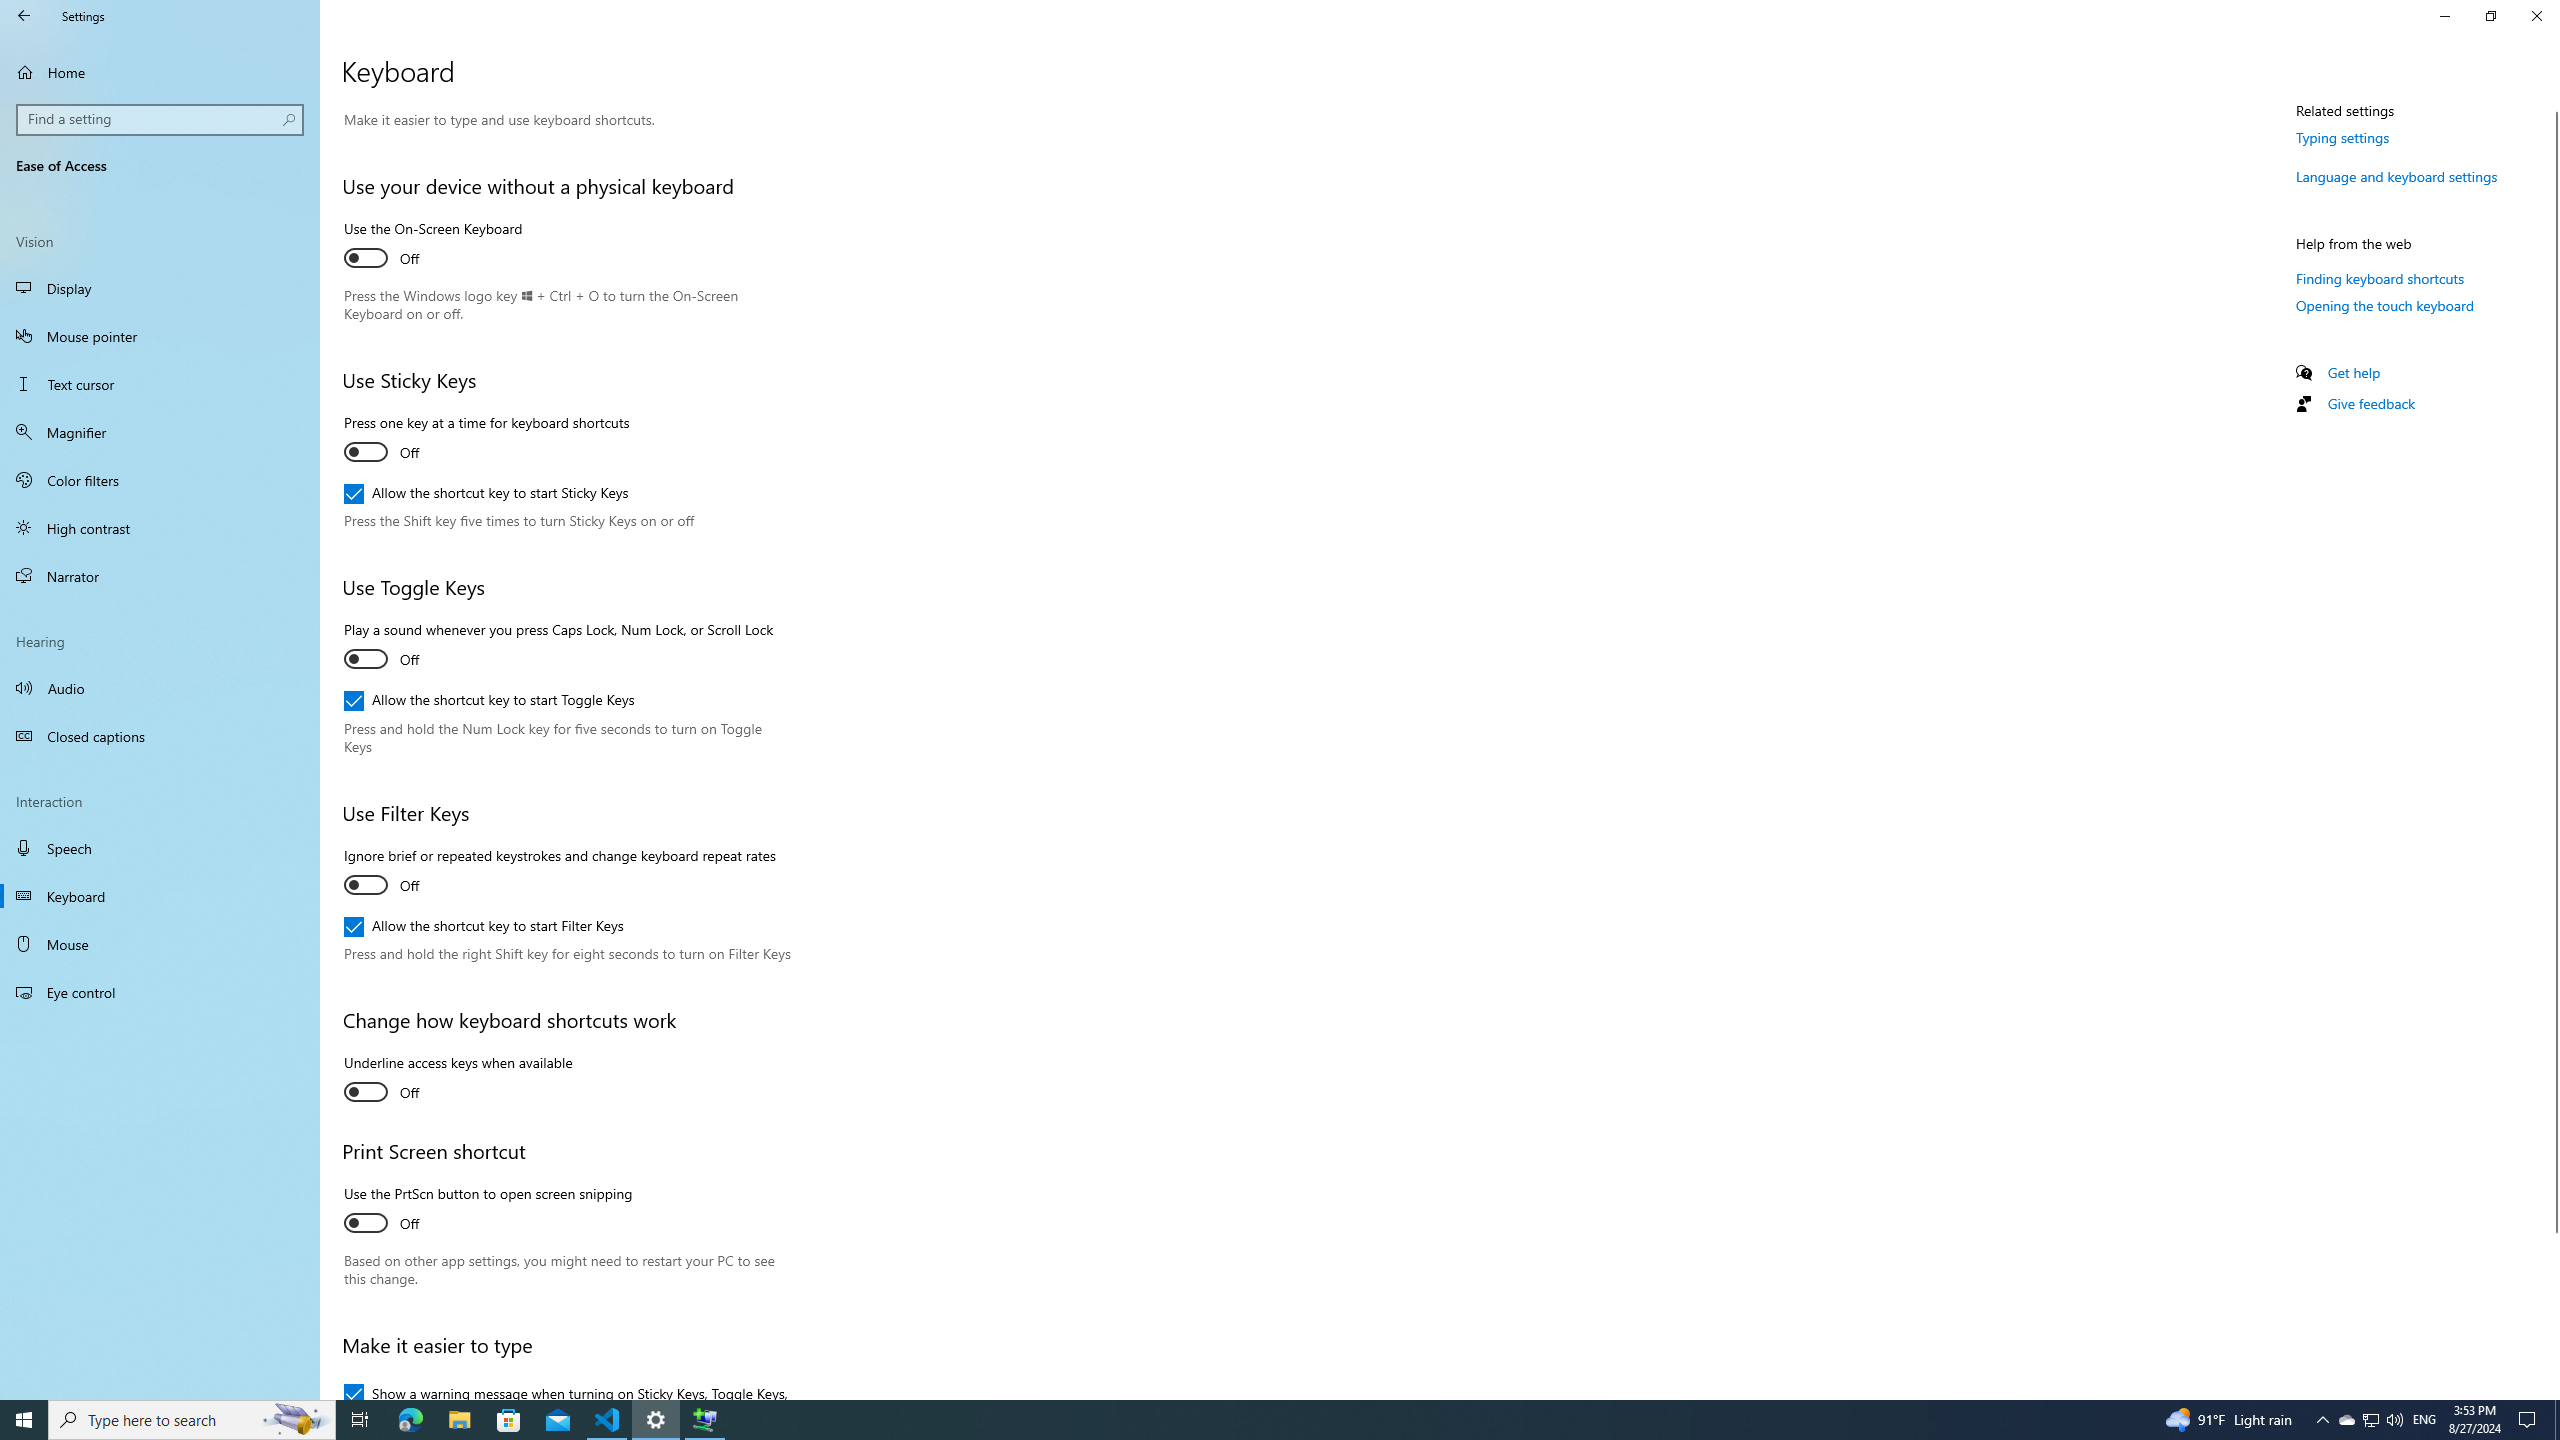  Describe the element at coordinates (2370, 1420) in the screenshot. I see `Extensible Wizards Host Process - 1 running window` at that location.